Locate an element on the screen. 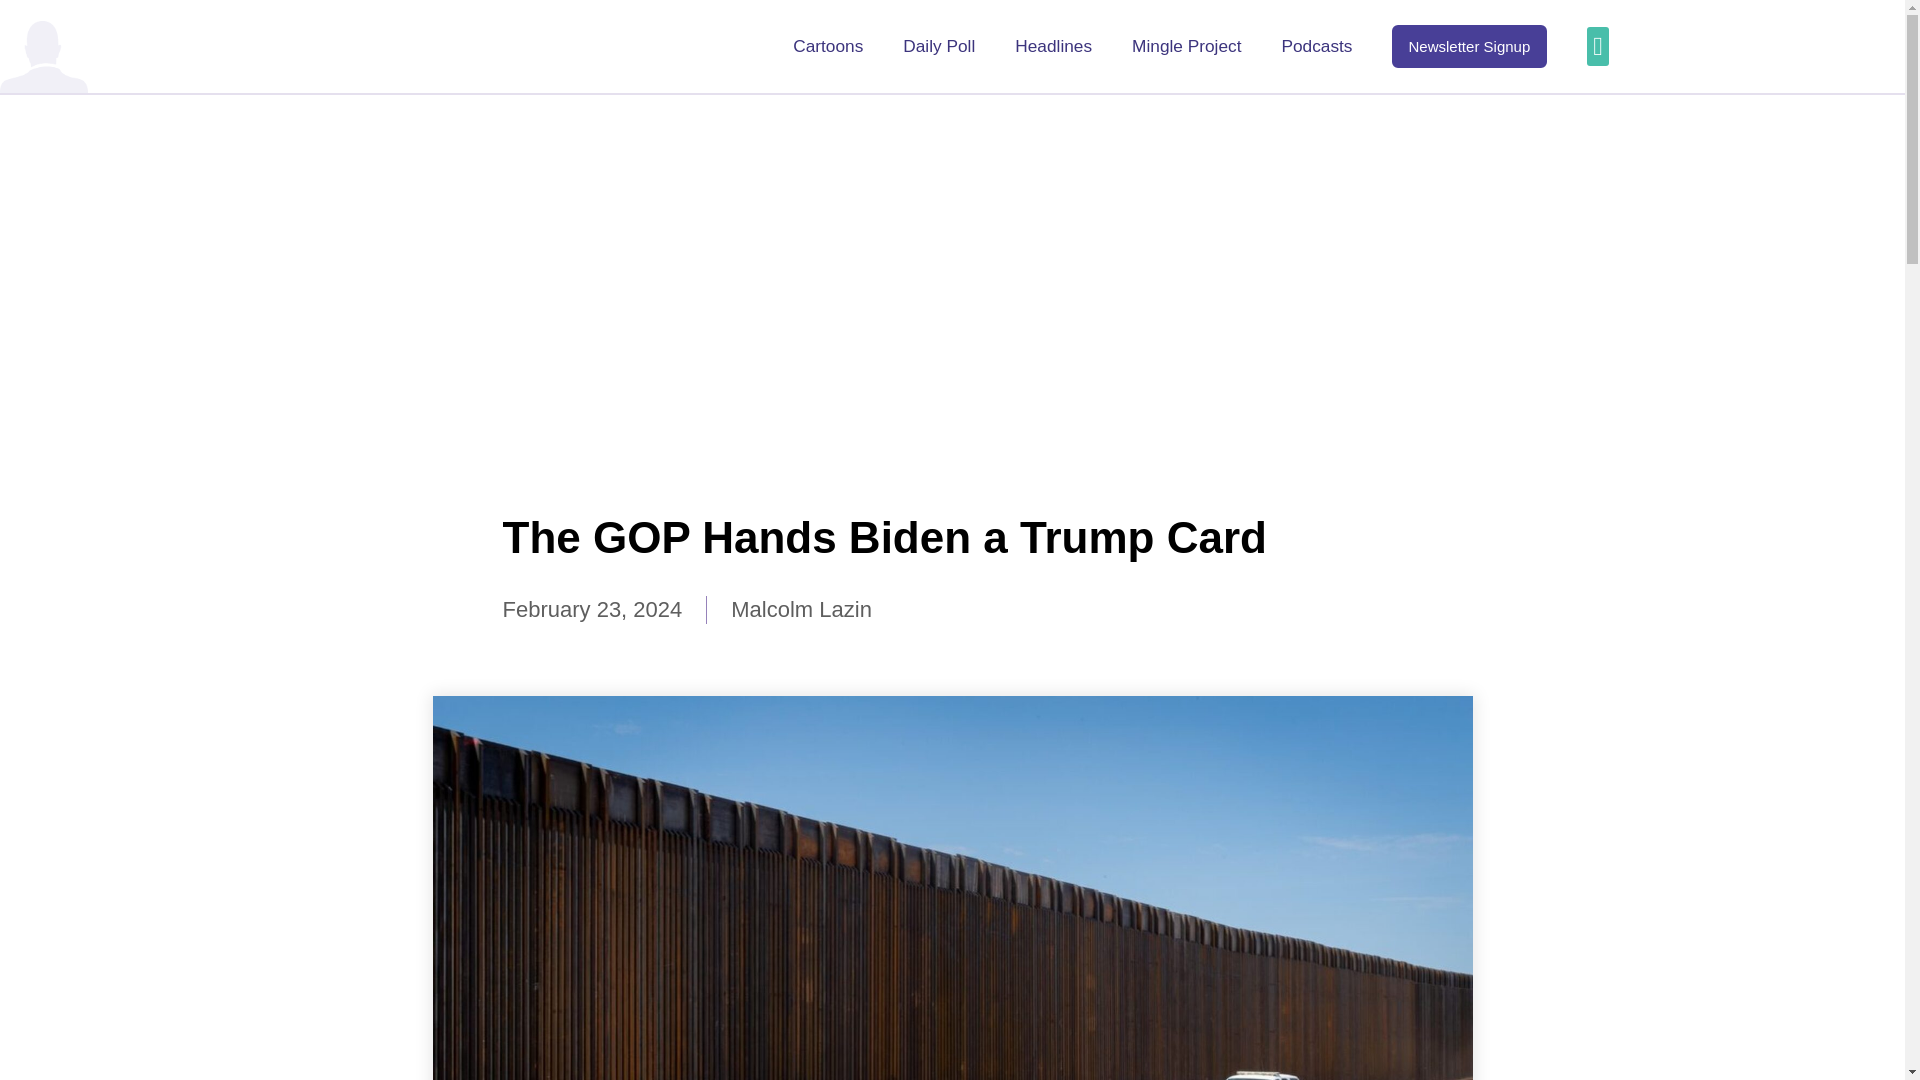 Image resolution: width=1920 pixels, height=1080 pixels. Headlines is located at coordinates (1054, 46).